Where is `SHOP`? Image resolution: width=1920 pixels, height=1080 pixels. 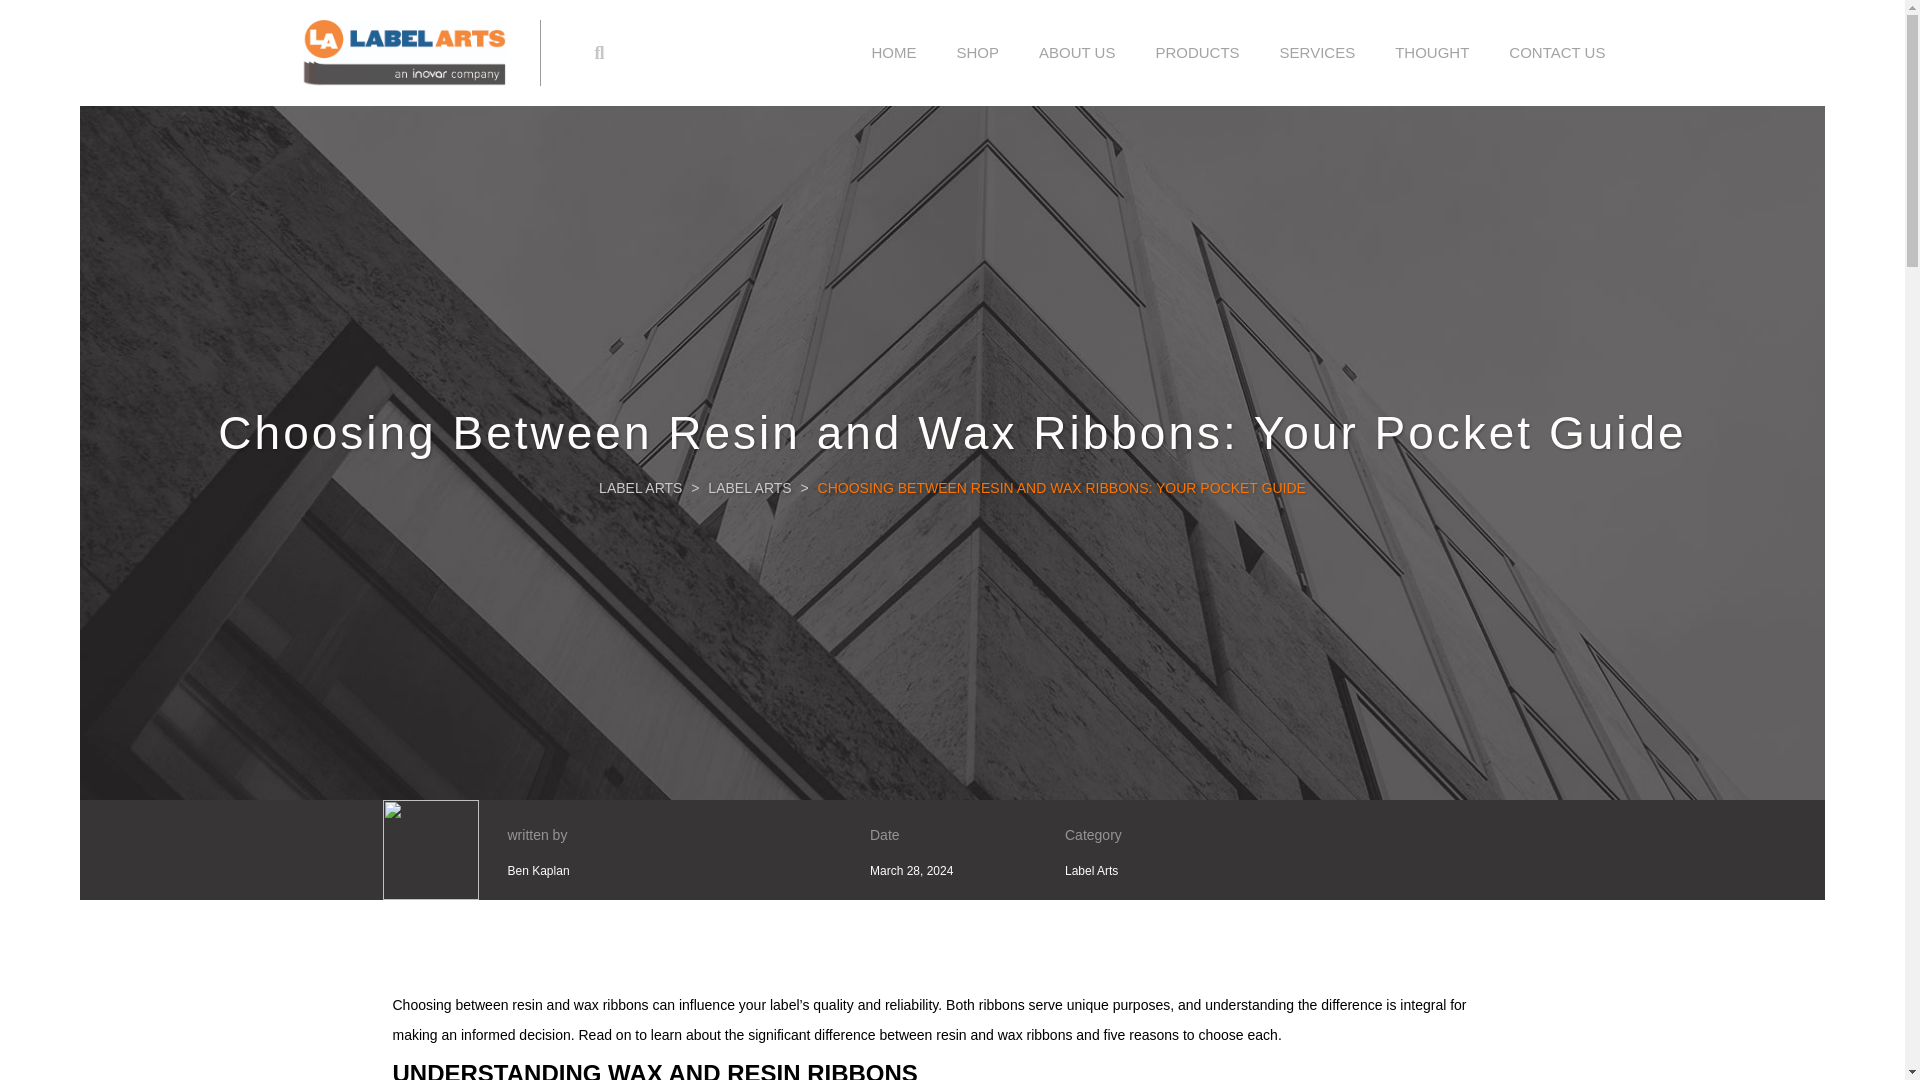 SHOP is located at coordinates (978, 52).